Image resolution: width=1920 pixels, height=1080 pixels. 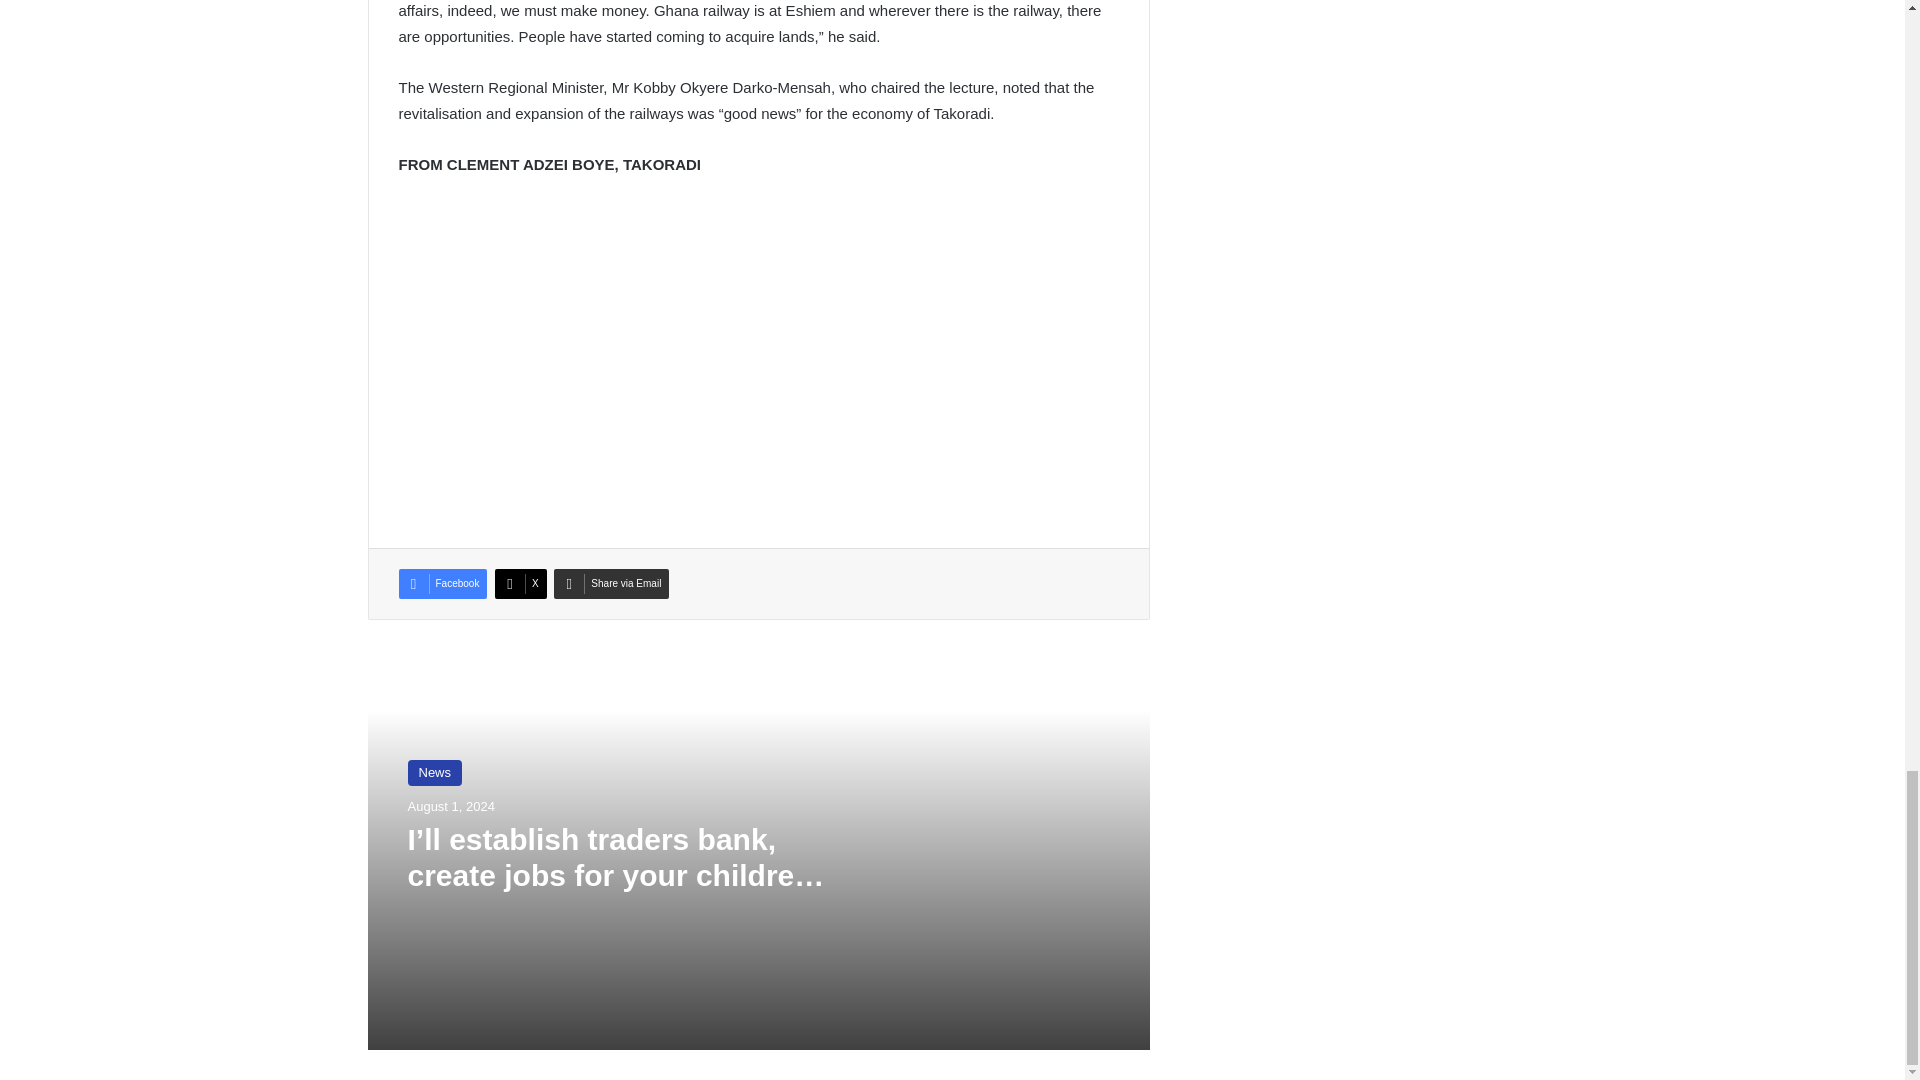 I want to click on X, so click(x=521, y=584).